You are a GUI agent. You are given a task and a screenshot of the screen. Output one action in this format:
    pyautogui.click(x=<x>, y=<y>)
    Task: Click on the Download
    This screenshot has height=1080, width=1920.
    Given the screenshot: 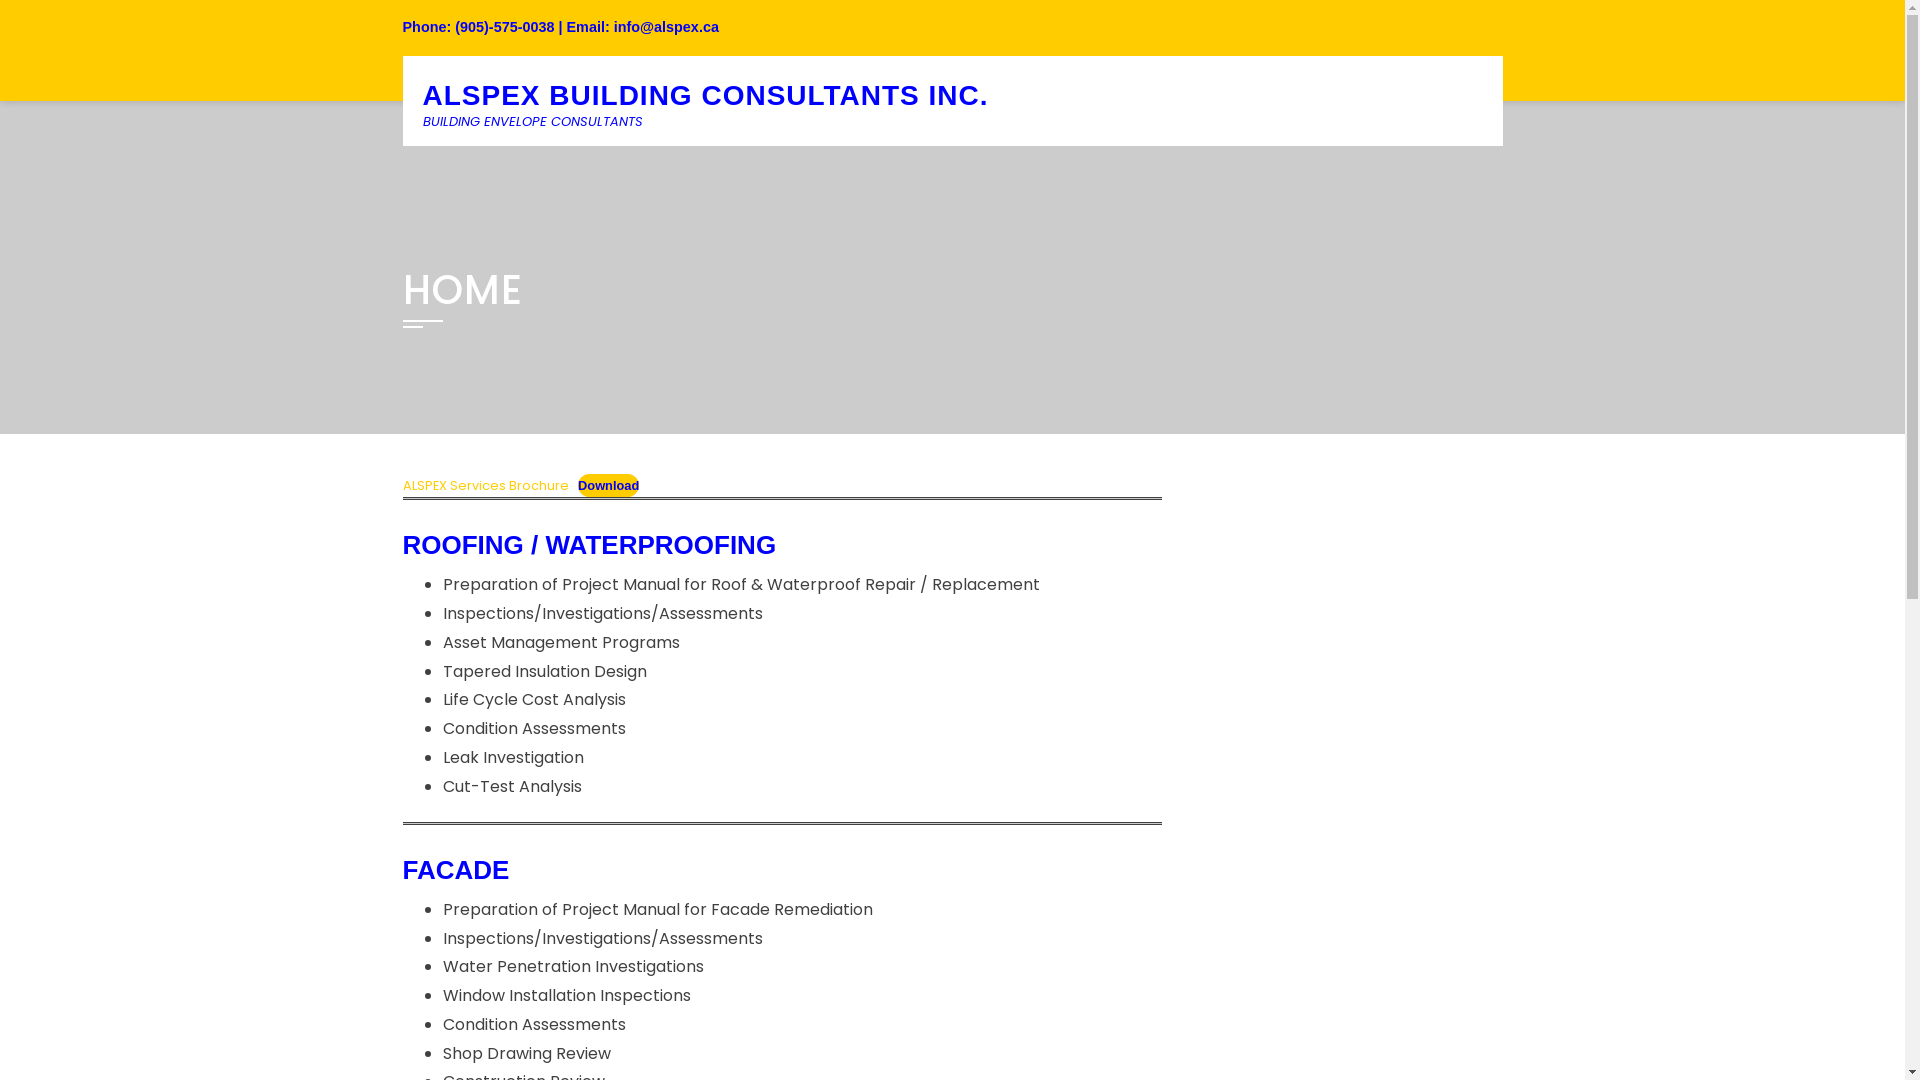 What is the action you would take?
    pyautogui.click(x=608, y=486)
    